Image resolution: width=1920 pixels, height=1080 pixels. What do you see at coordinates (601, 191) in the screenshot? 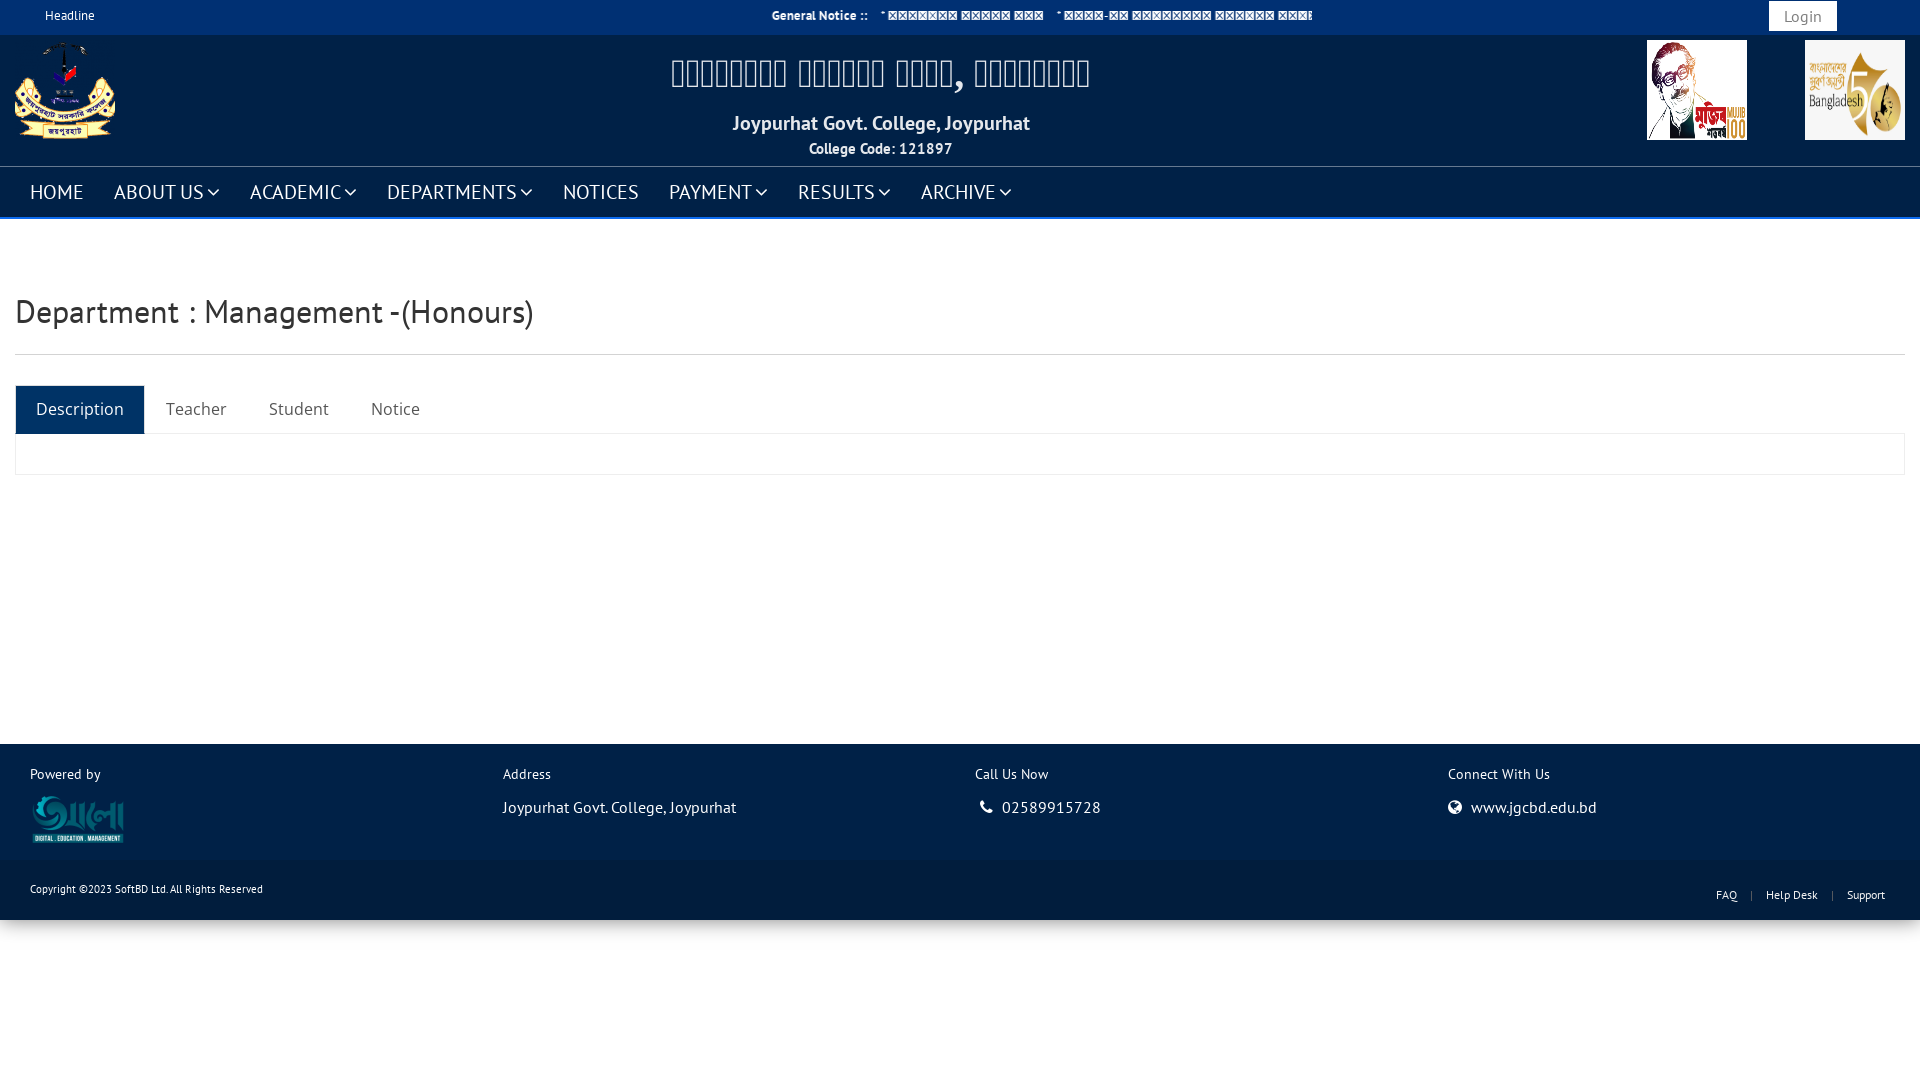
I see `NOTICES` at bounding box center [601, 191].